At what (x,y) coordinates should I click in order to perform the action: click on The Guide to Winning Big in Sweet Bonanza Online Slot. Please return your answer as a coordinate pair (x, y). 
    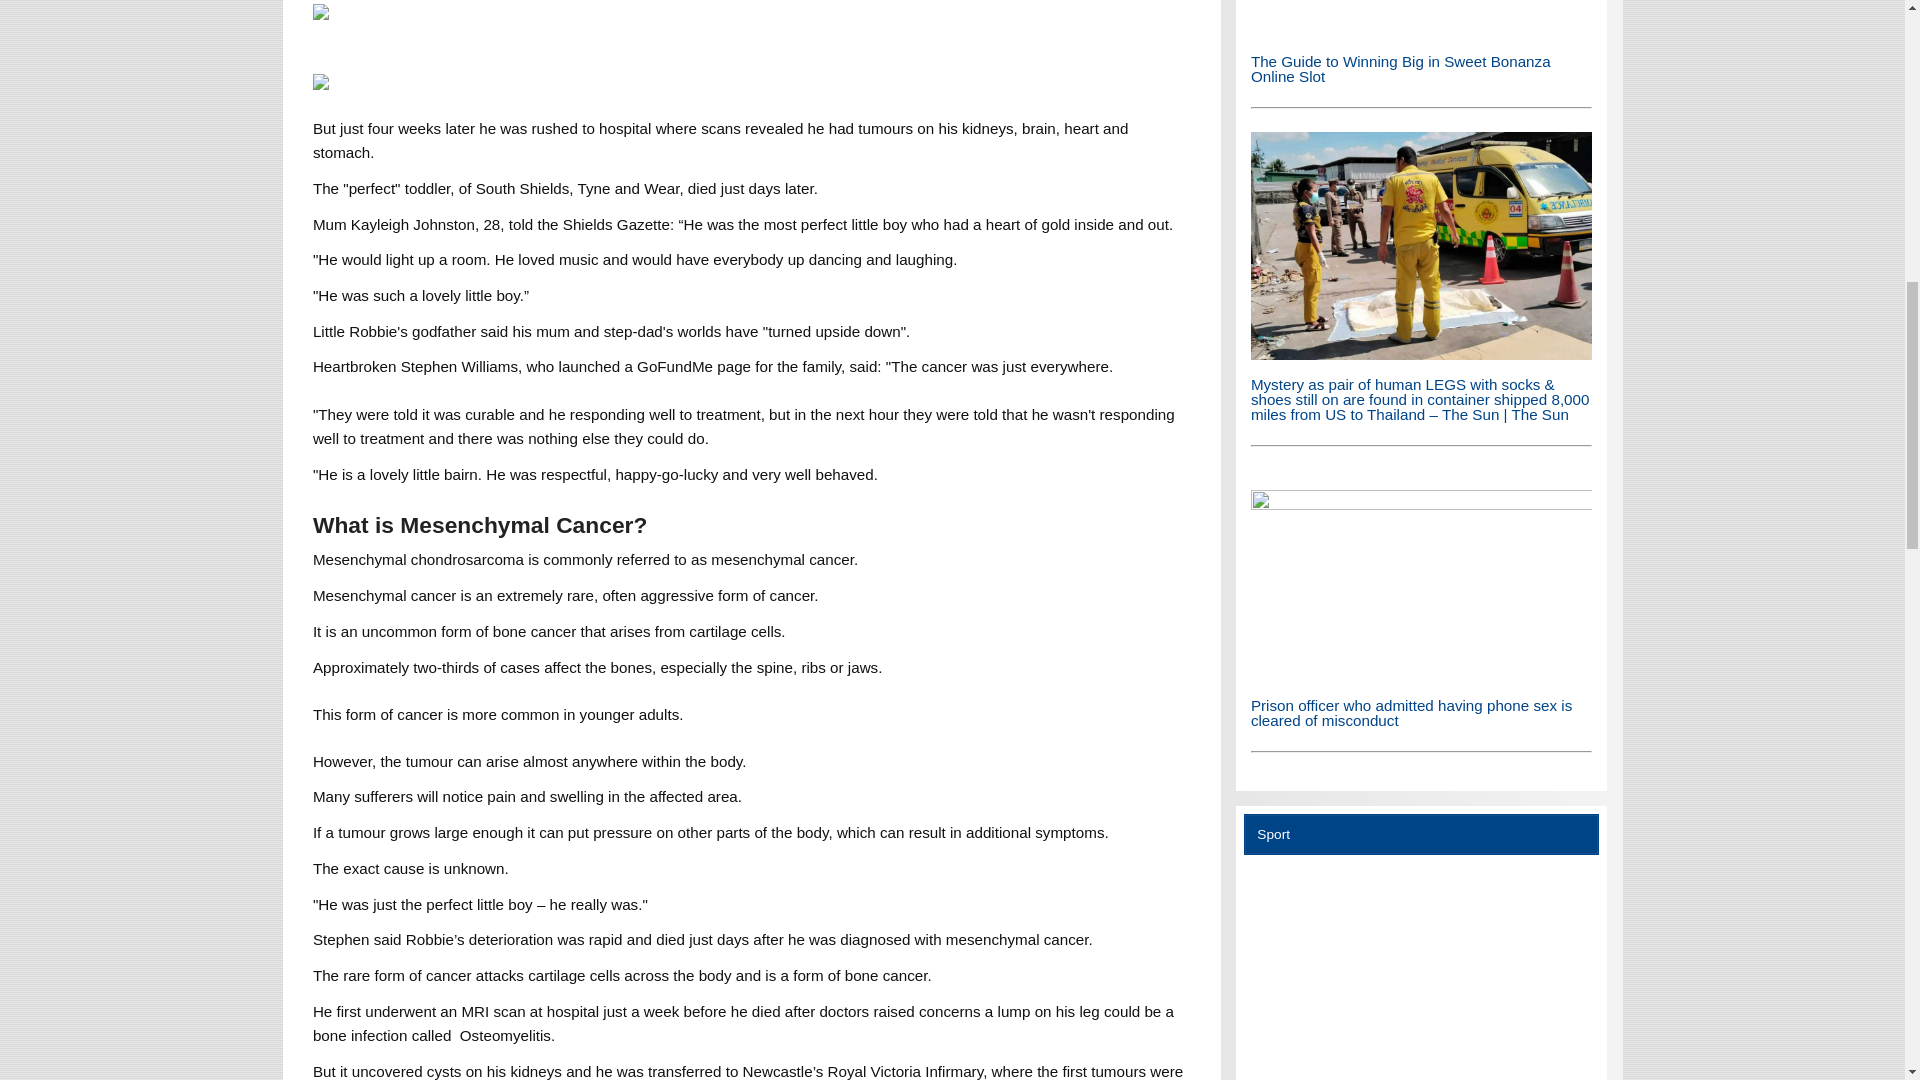
    Looking at the image, I should click on (1401, 68).